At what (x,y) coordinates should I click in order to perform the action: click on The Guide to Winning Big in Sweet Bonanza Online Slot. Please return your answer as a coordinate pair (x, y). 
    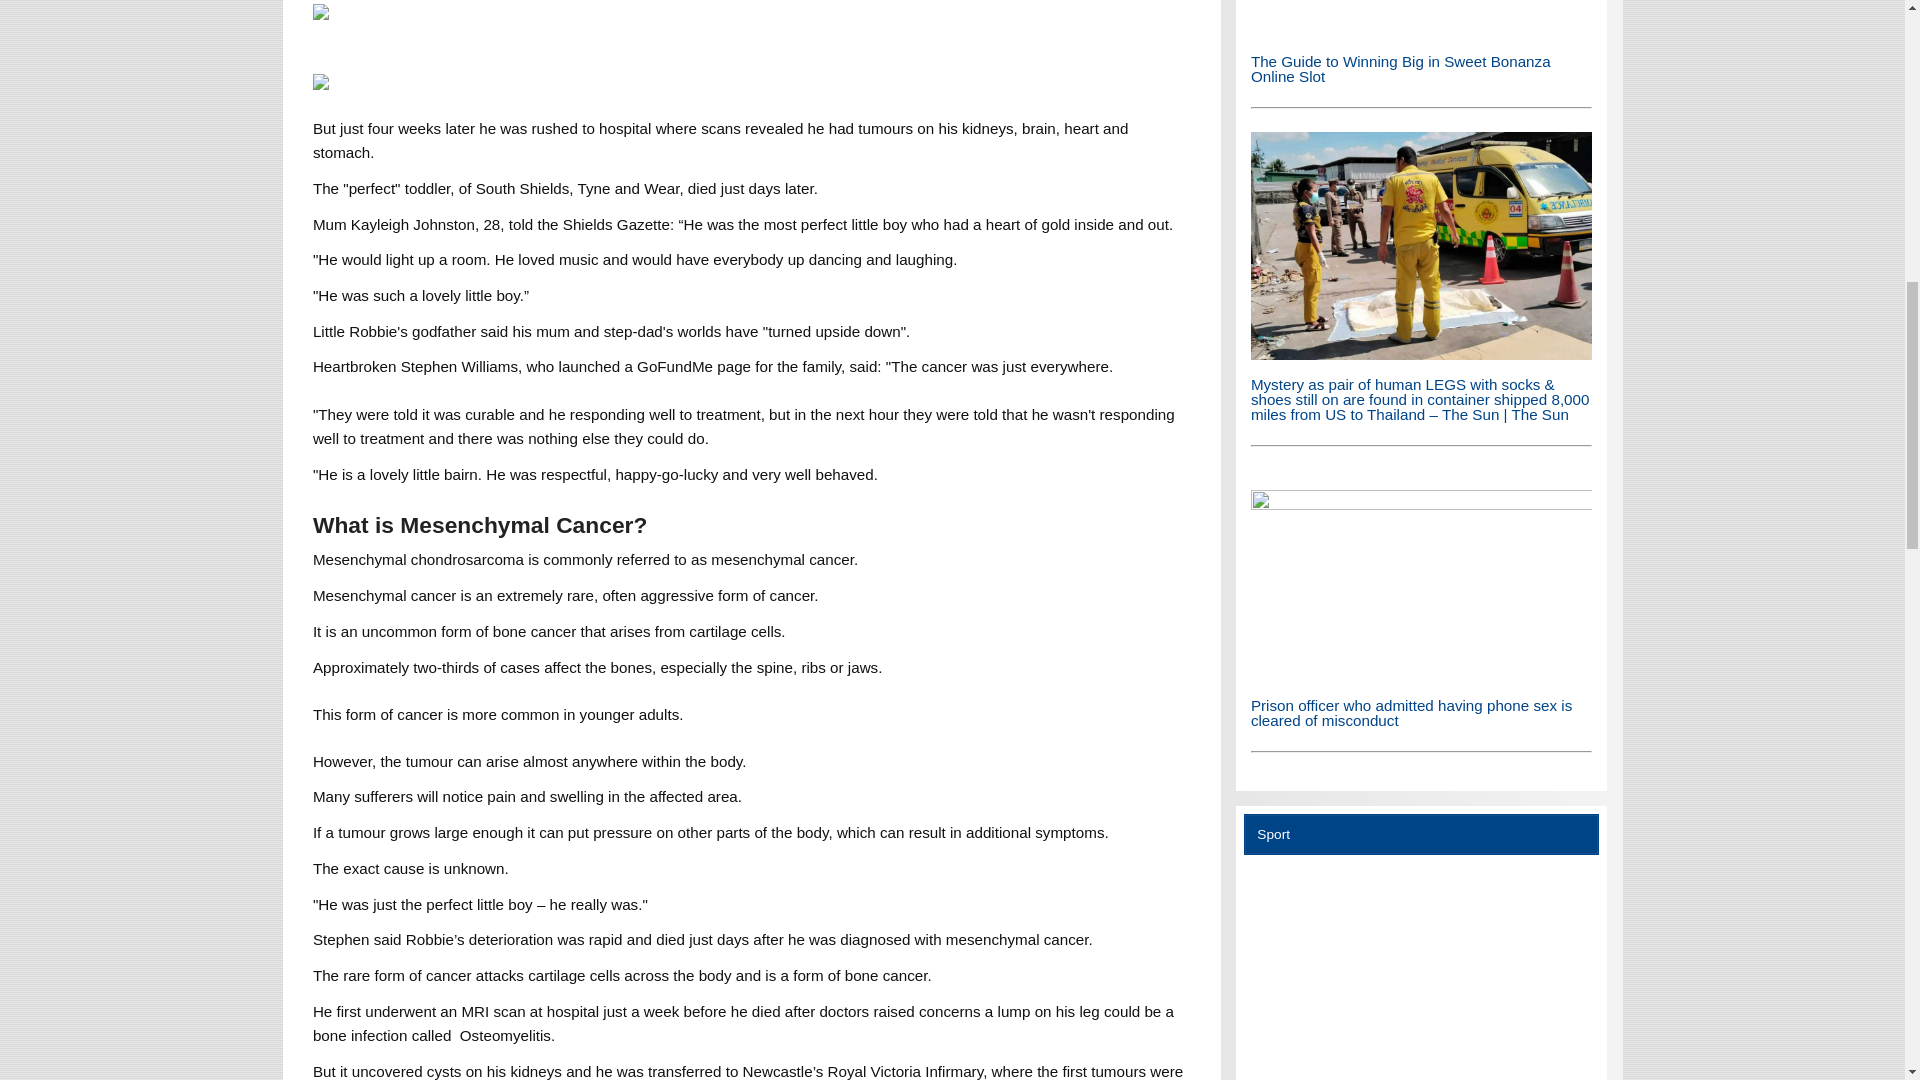
    Looking at the image, I should click on (1401, 68).